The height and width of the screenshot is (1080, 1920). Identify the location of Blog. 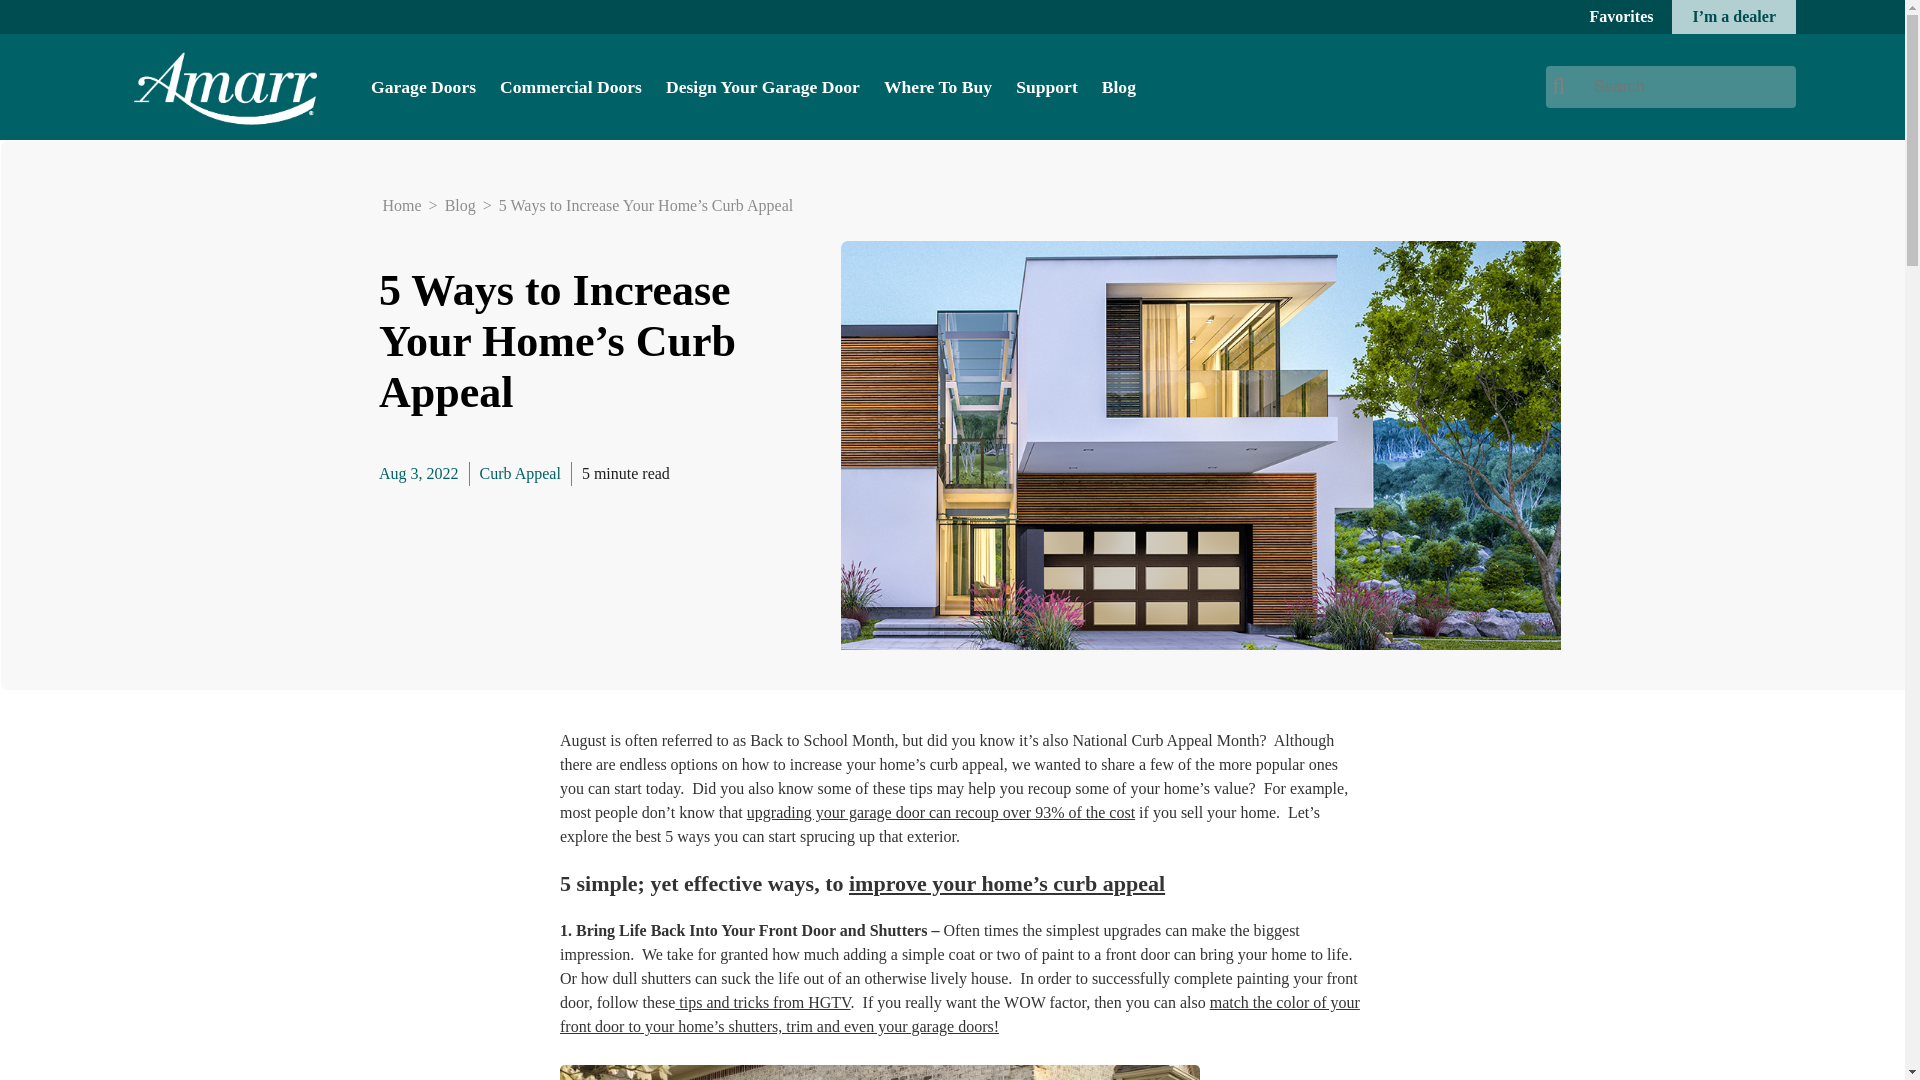
(460, 206).